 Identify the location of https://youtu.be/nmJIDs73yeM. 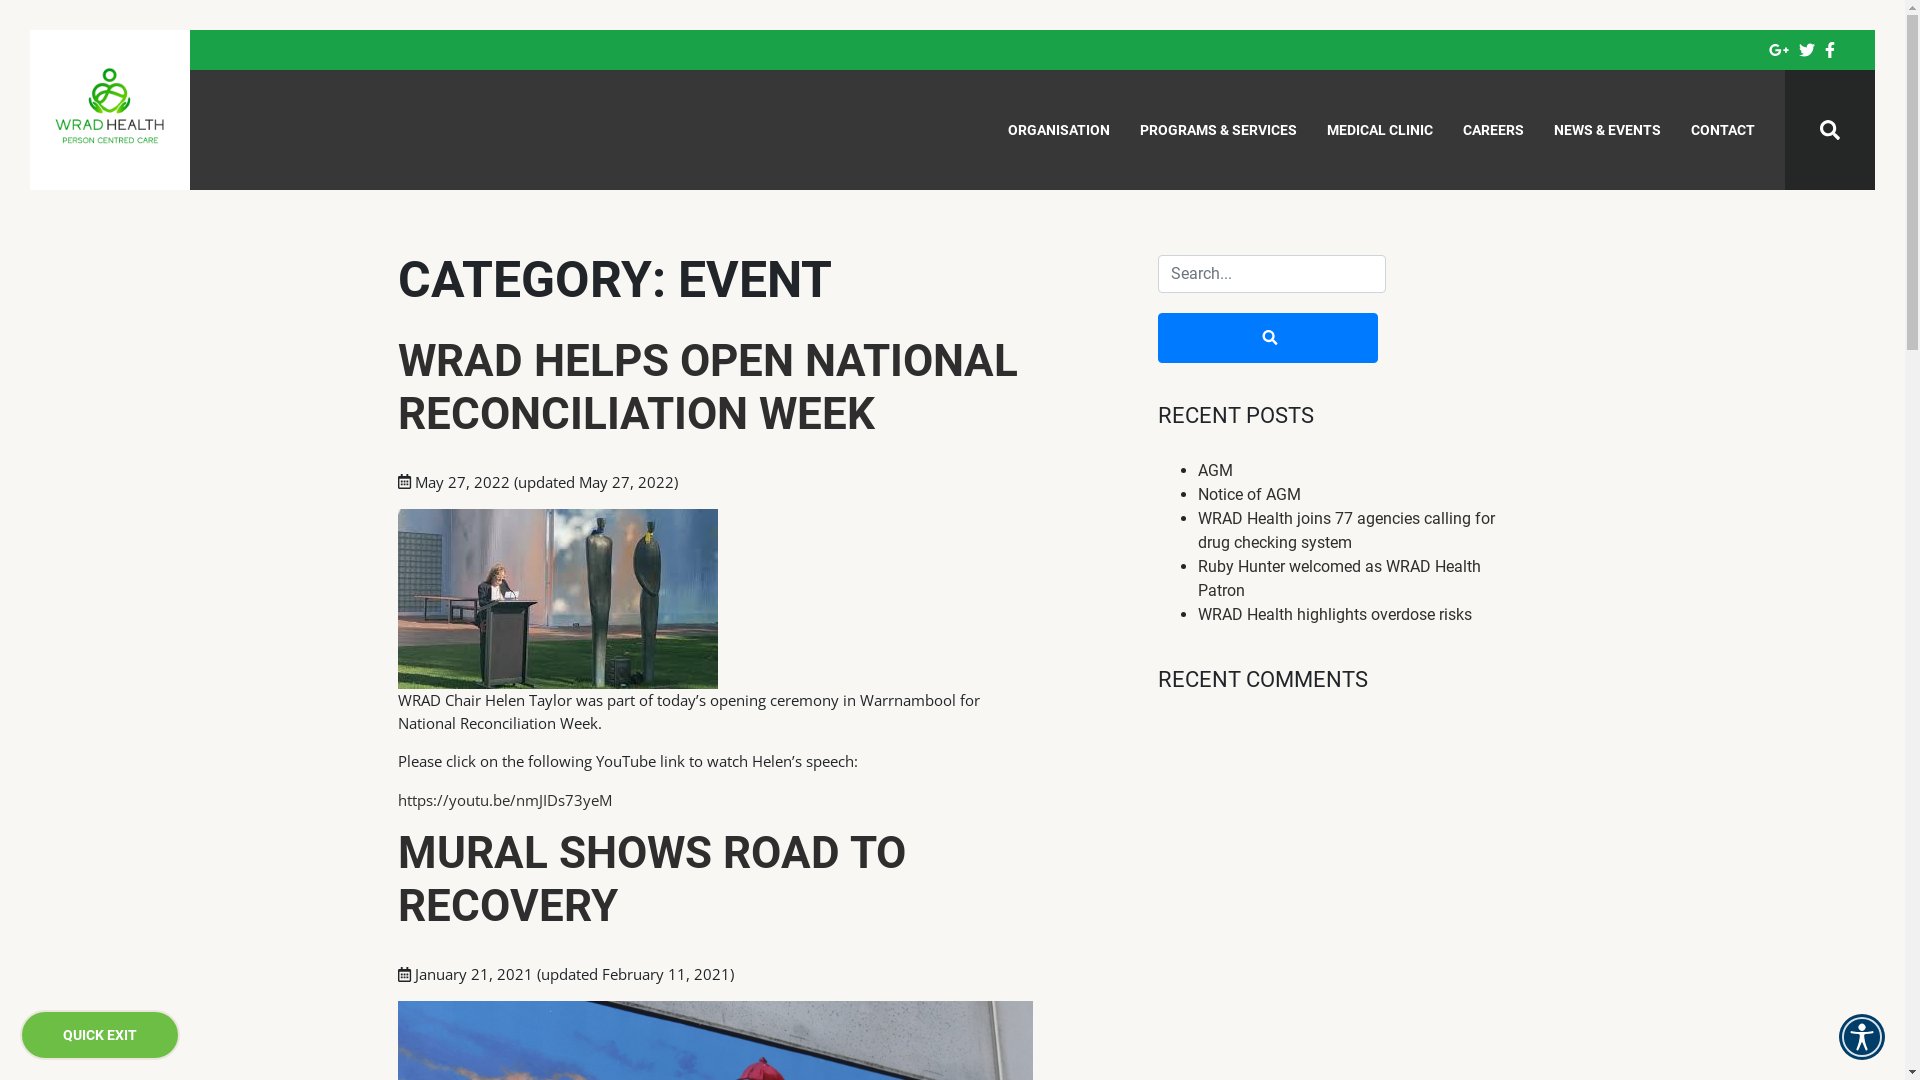
(505, 800).